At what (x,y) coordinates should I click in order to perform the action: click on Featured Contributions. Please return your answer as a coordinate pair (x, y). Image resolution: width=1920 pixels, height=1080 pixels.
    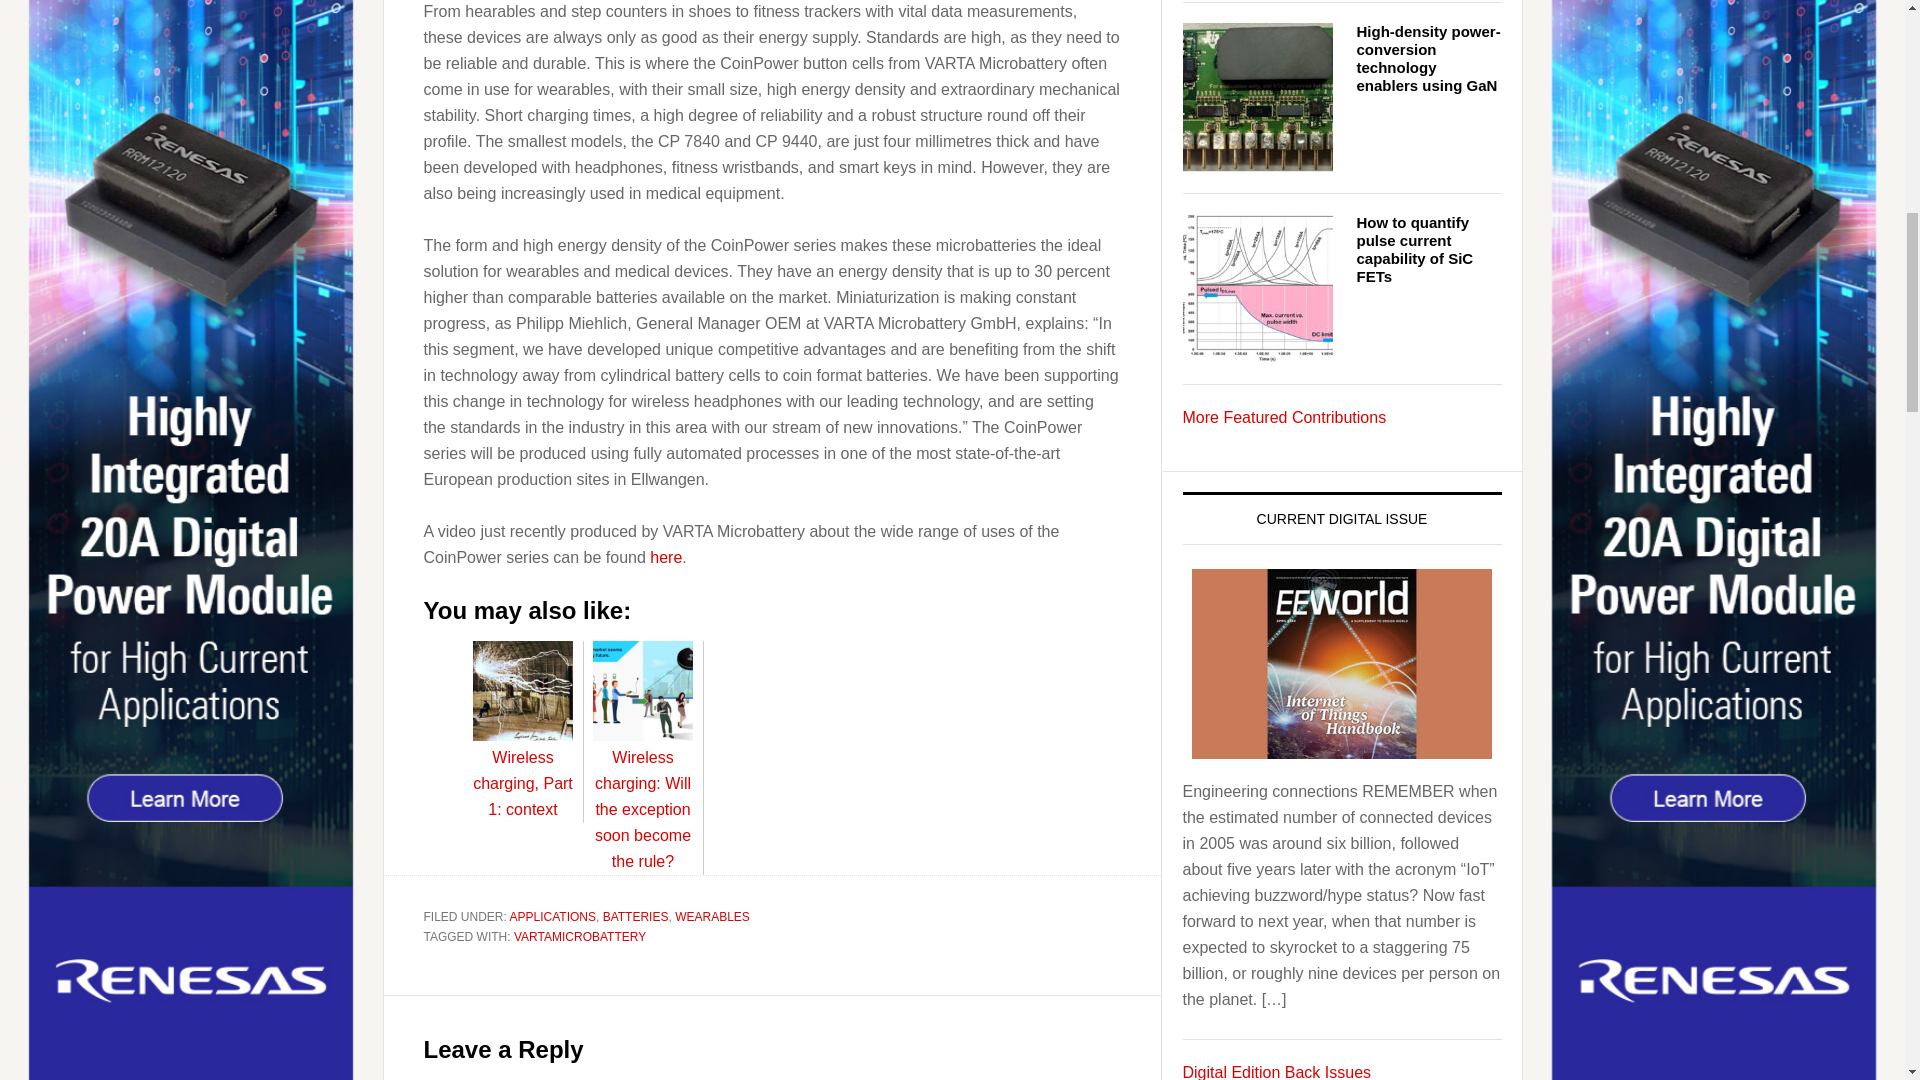
    Looking at the image, I should click on (1284, 417).